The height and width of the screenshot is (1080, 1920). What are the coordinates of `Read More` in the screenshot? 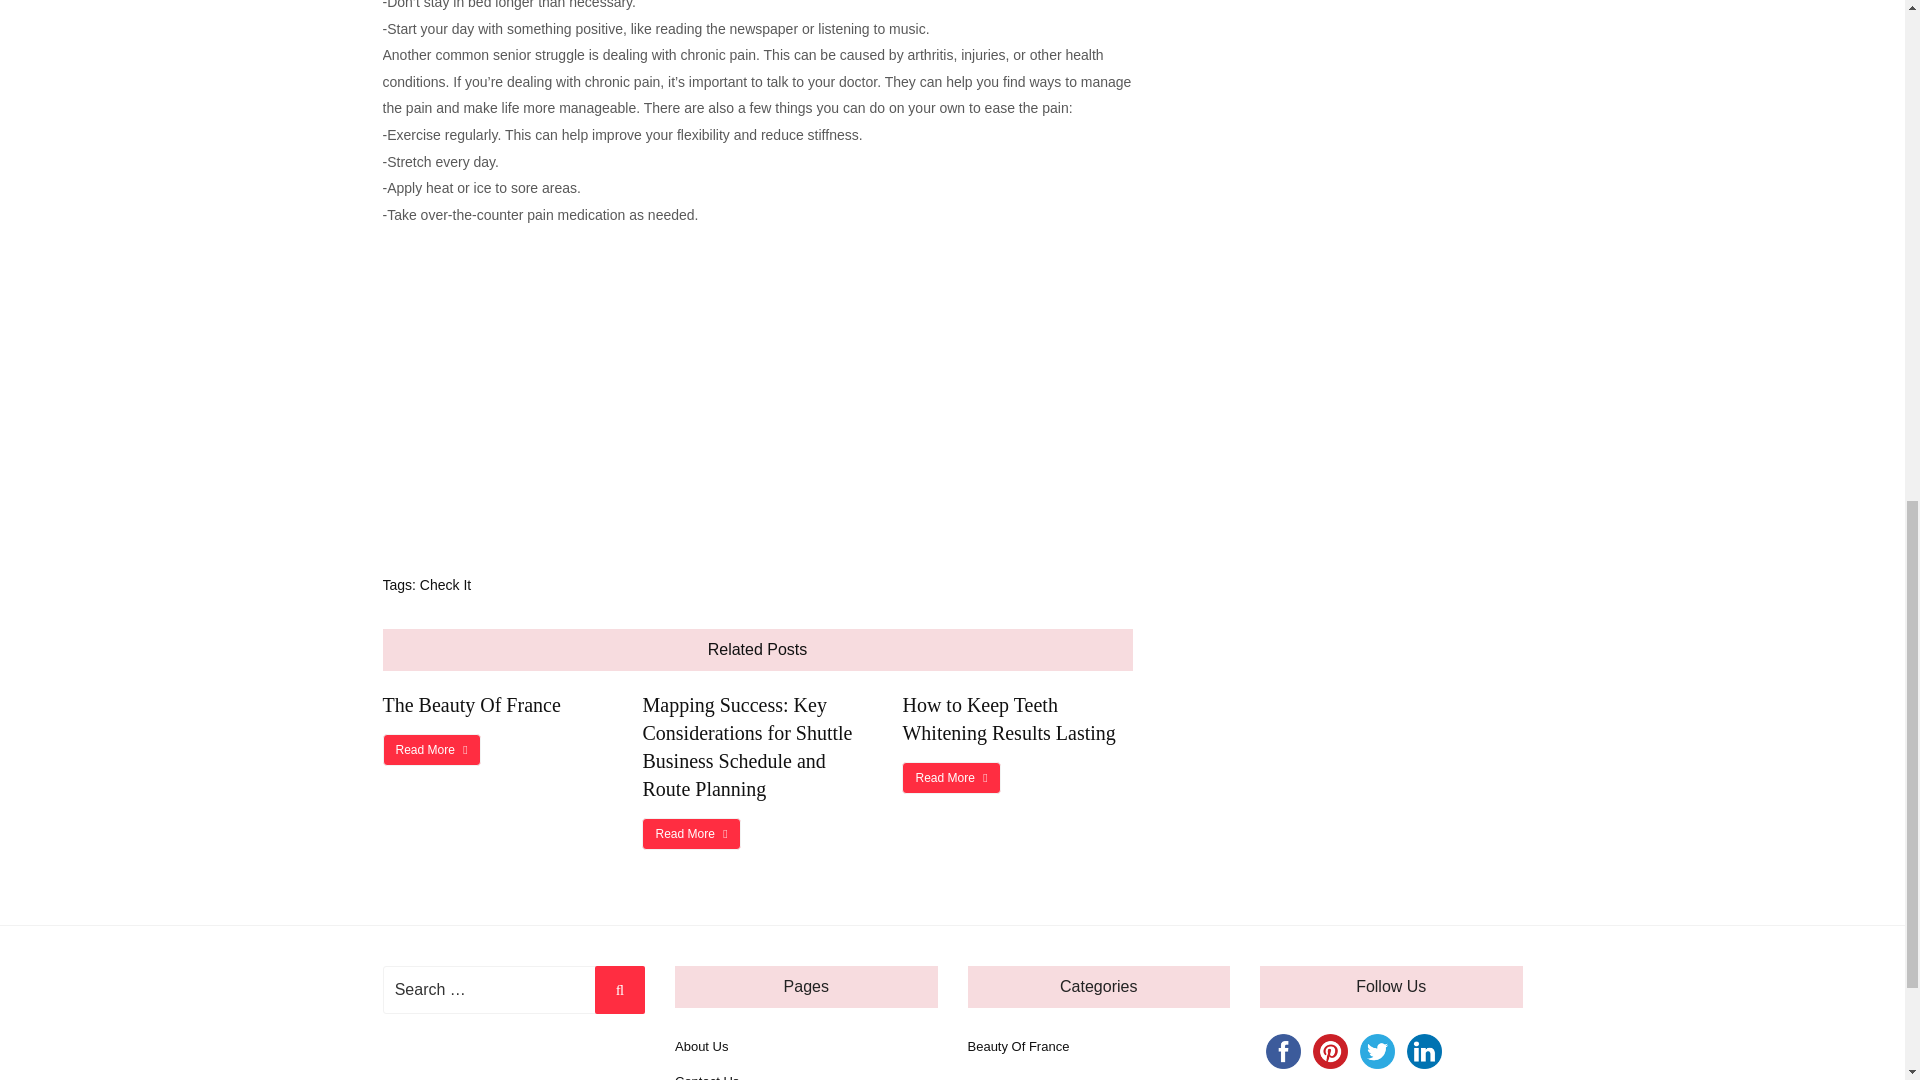 It's located at (951, 778).